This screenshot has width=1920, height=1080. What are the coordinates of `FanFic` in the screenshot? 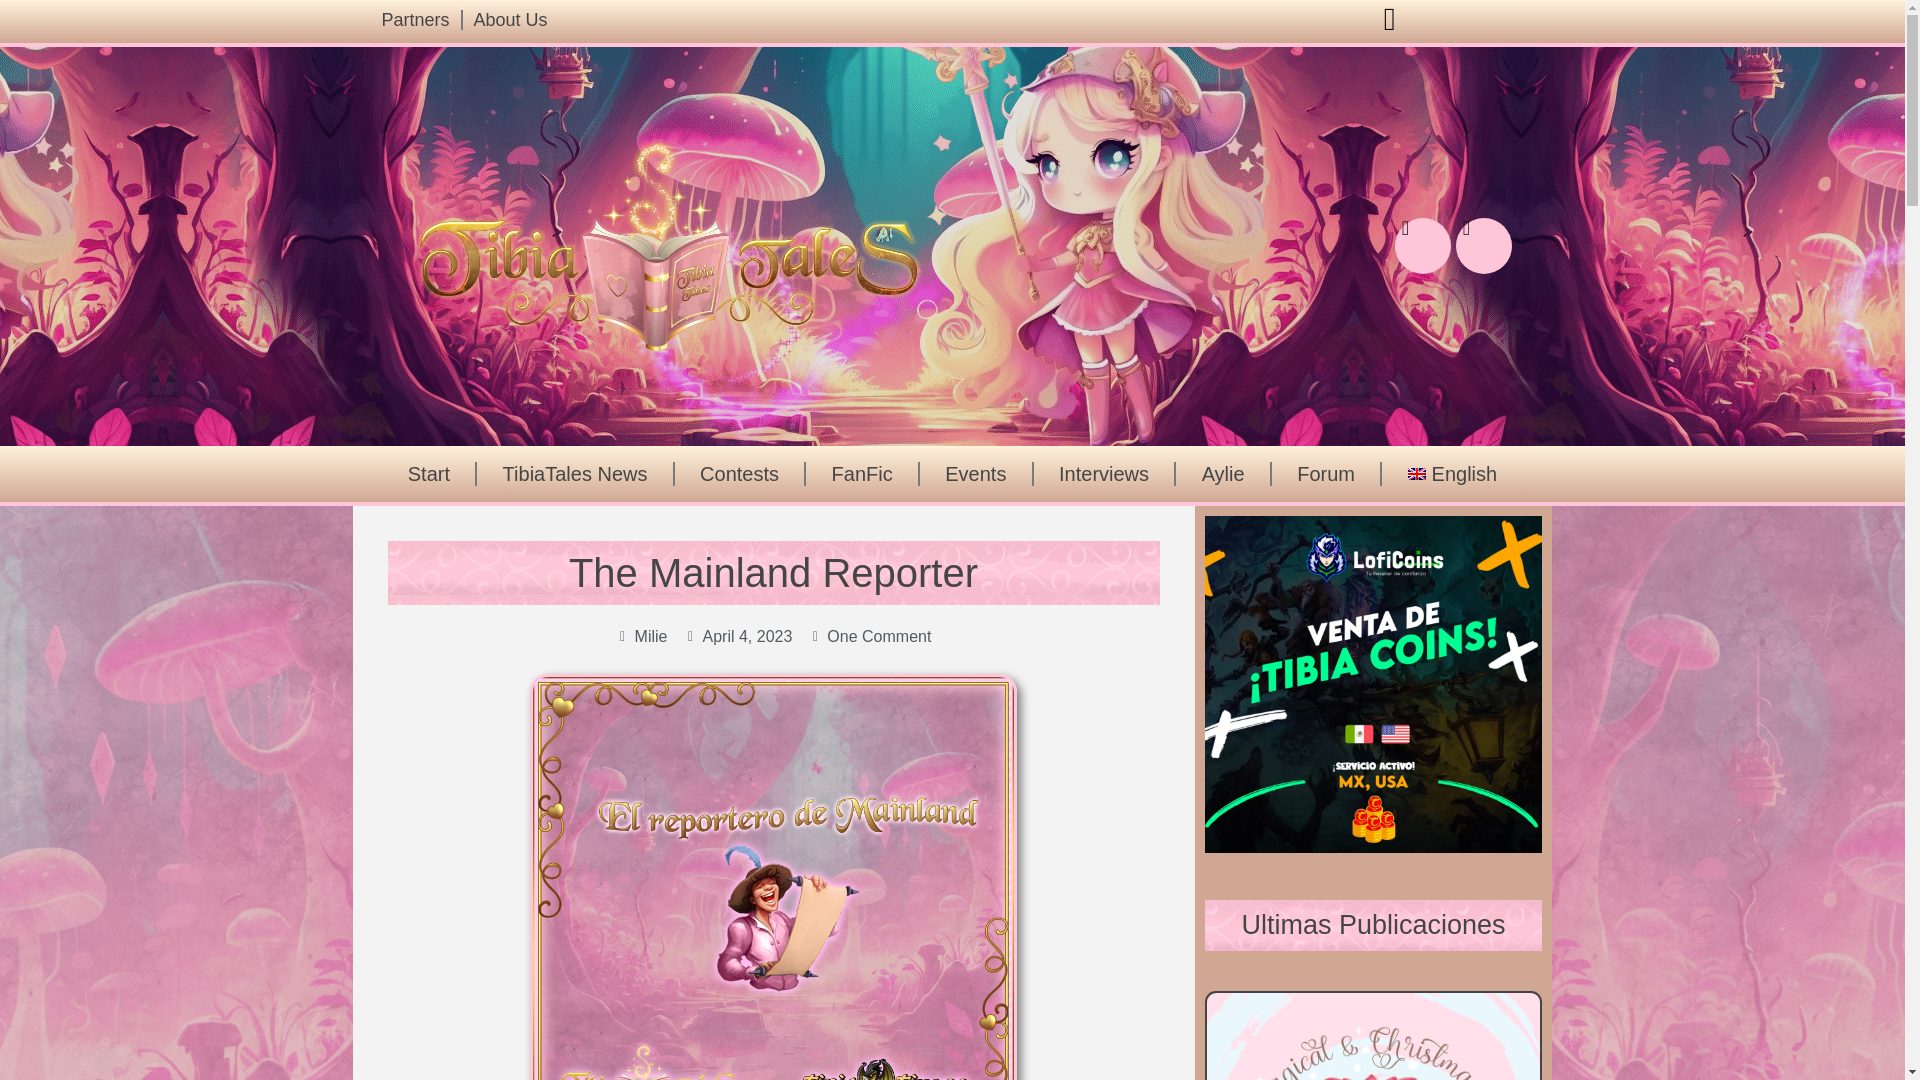 It's located at (862, 474).